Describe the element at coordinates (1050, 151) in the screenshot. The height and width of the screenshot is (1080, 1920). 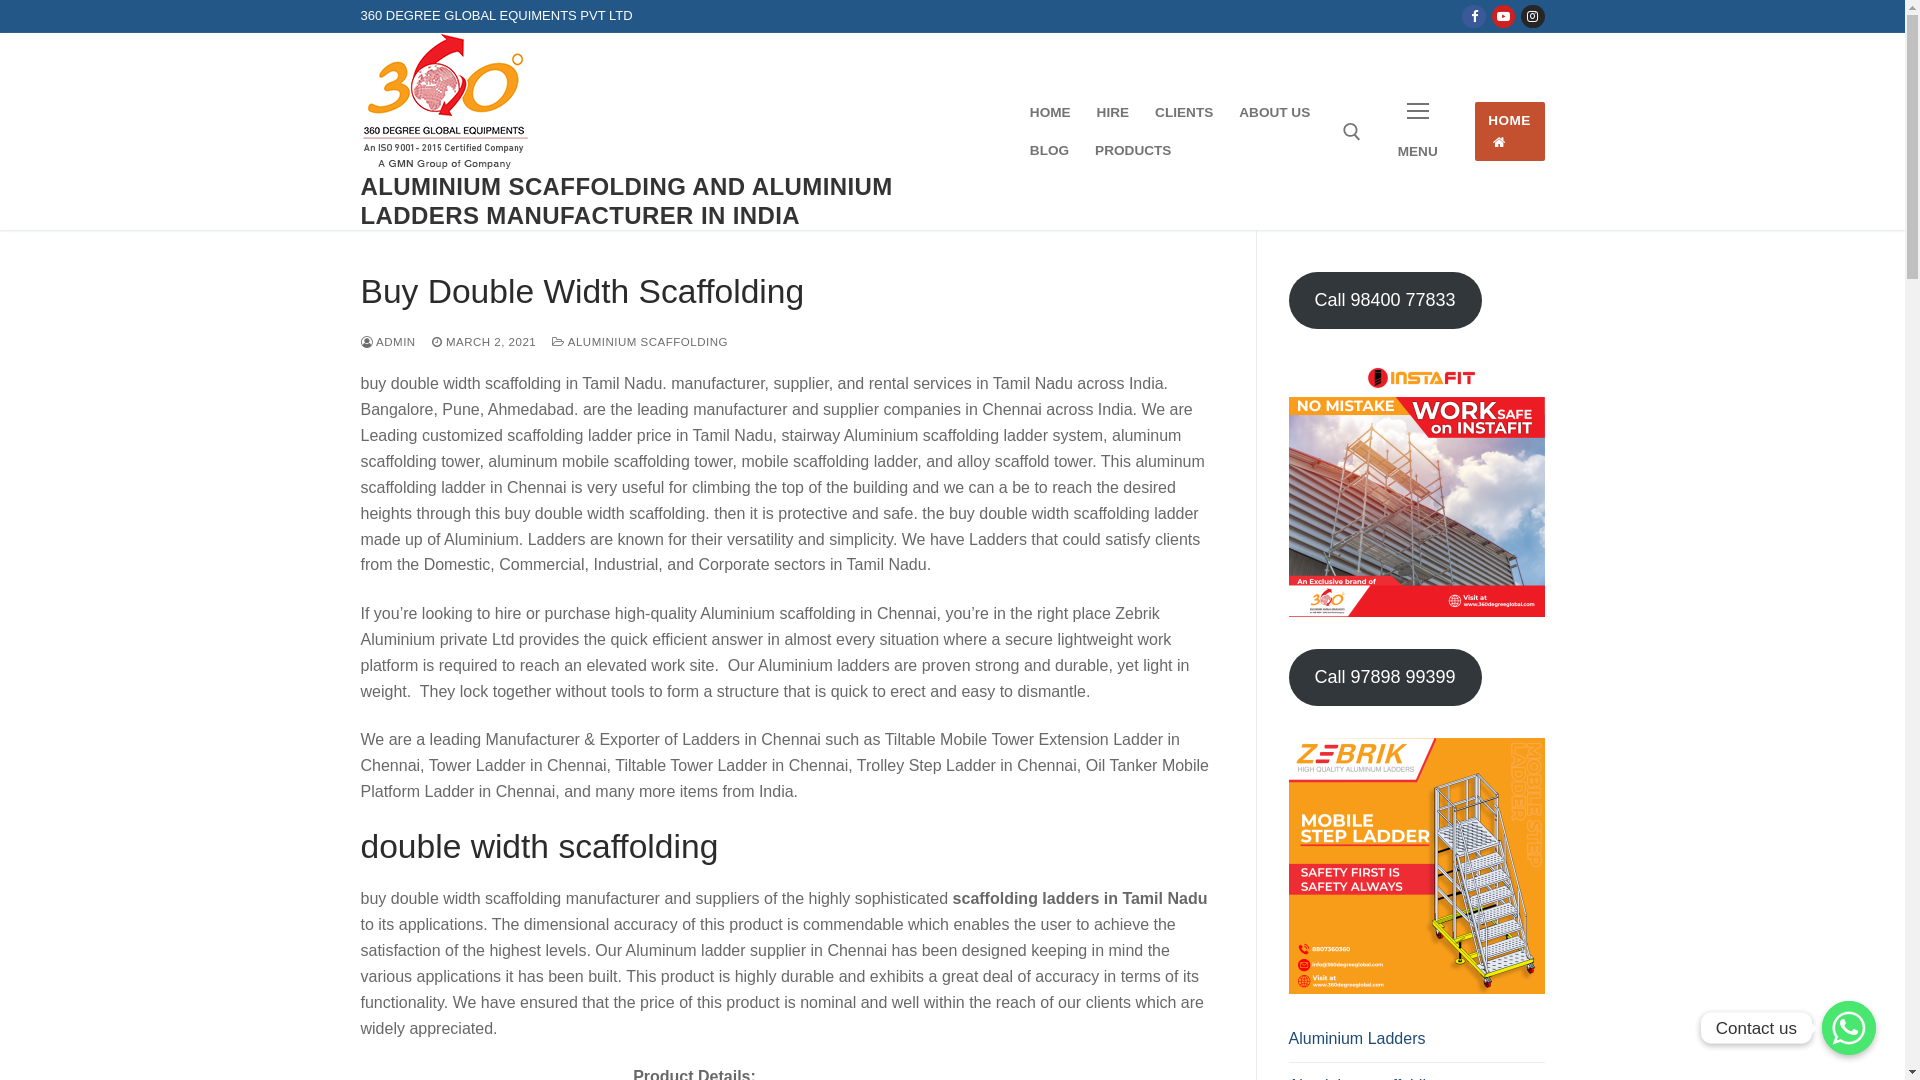
I see `BLOG` at that location.